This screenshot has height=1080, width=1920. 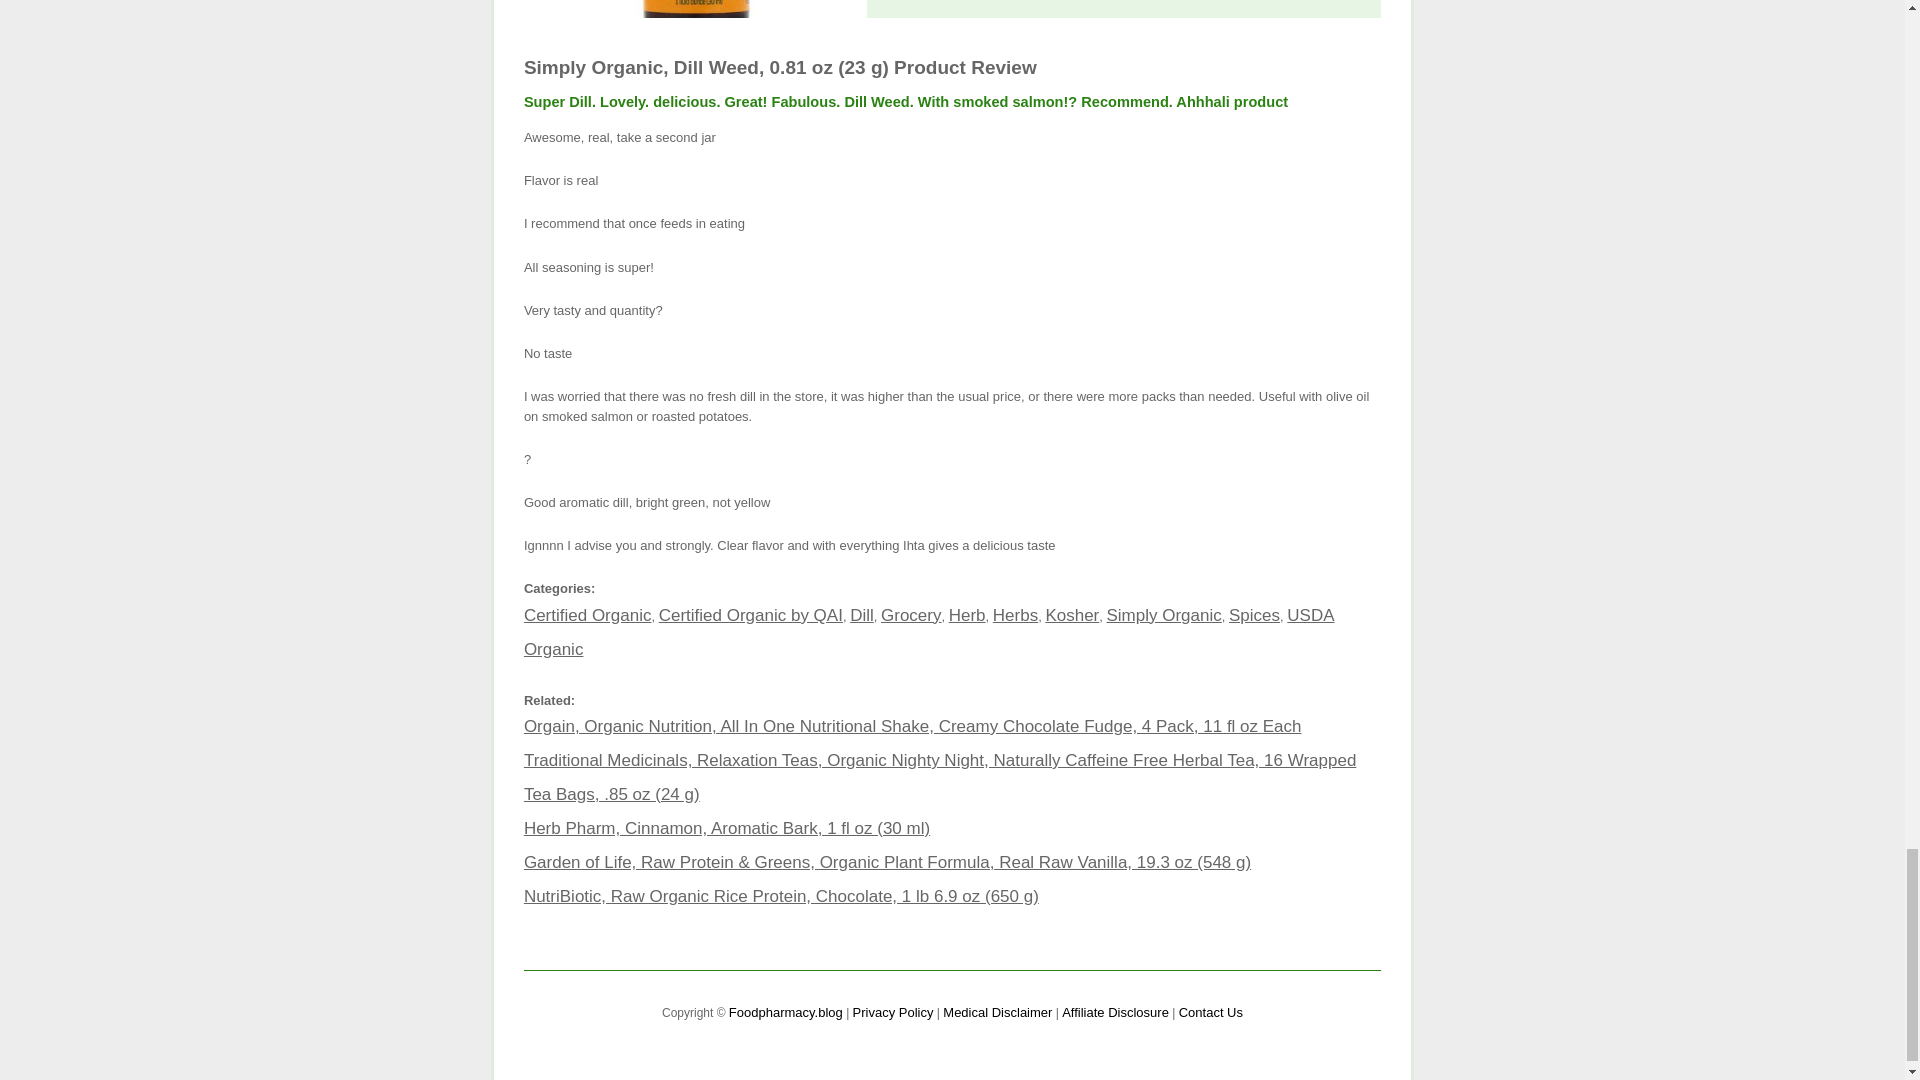 I want to click on Medical Disclaimer, so click(x=997, y=1012).